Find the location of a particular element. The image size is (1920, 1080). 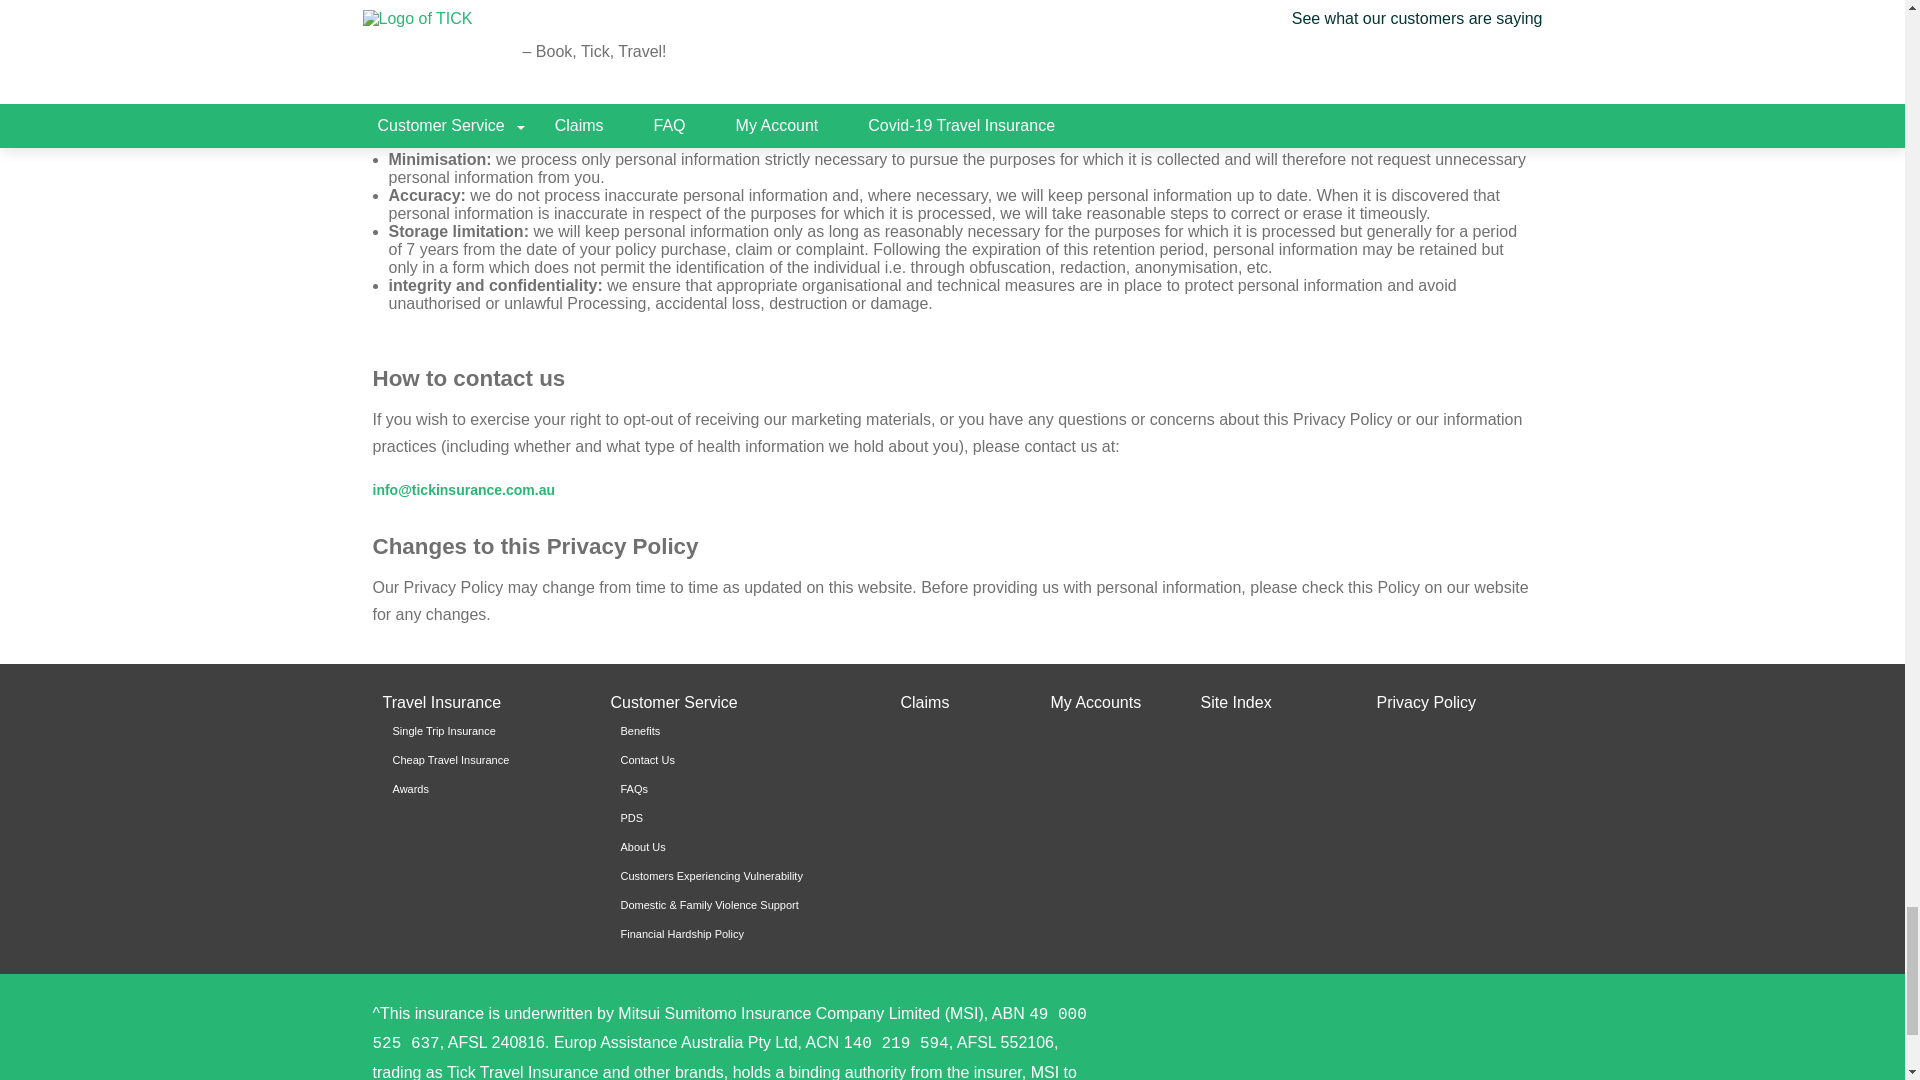

Customers Experiencing Vulnerability is located at coordinates (740, 876).